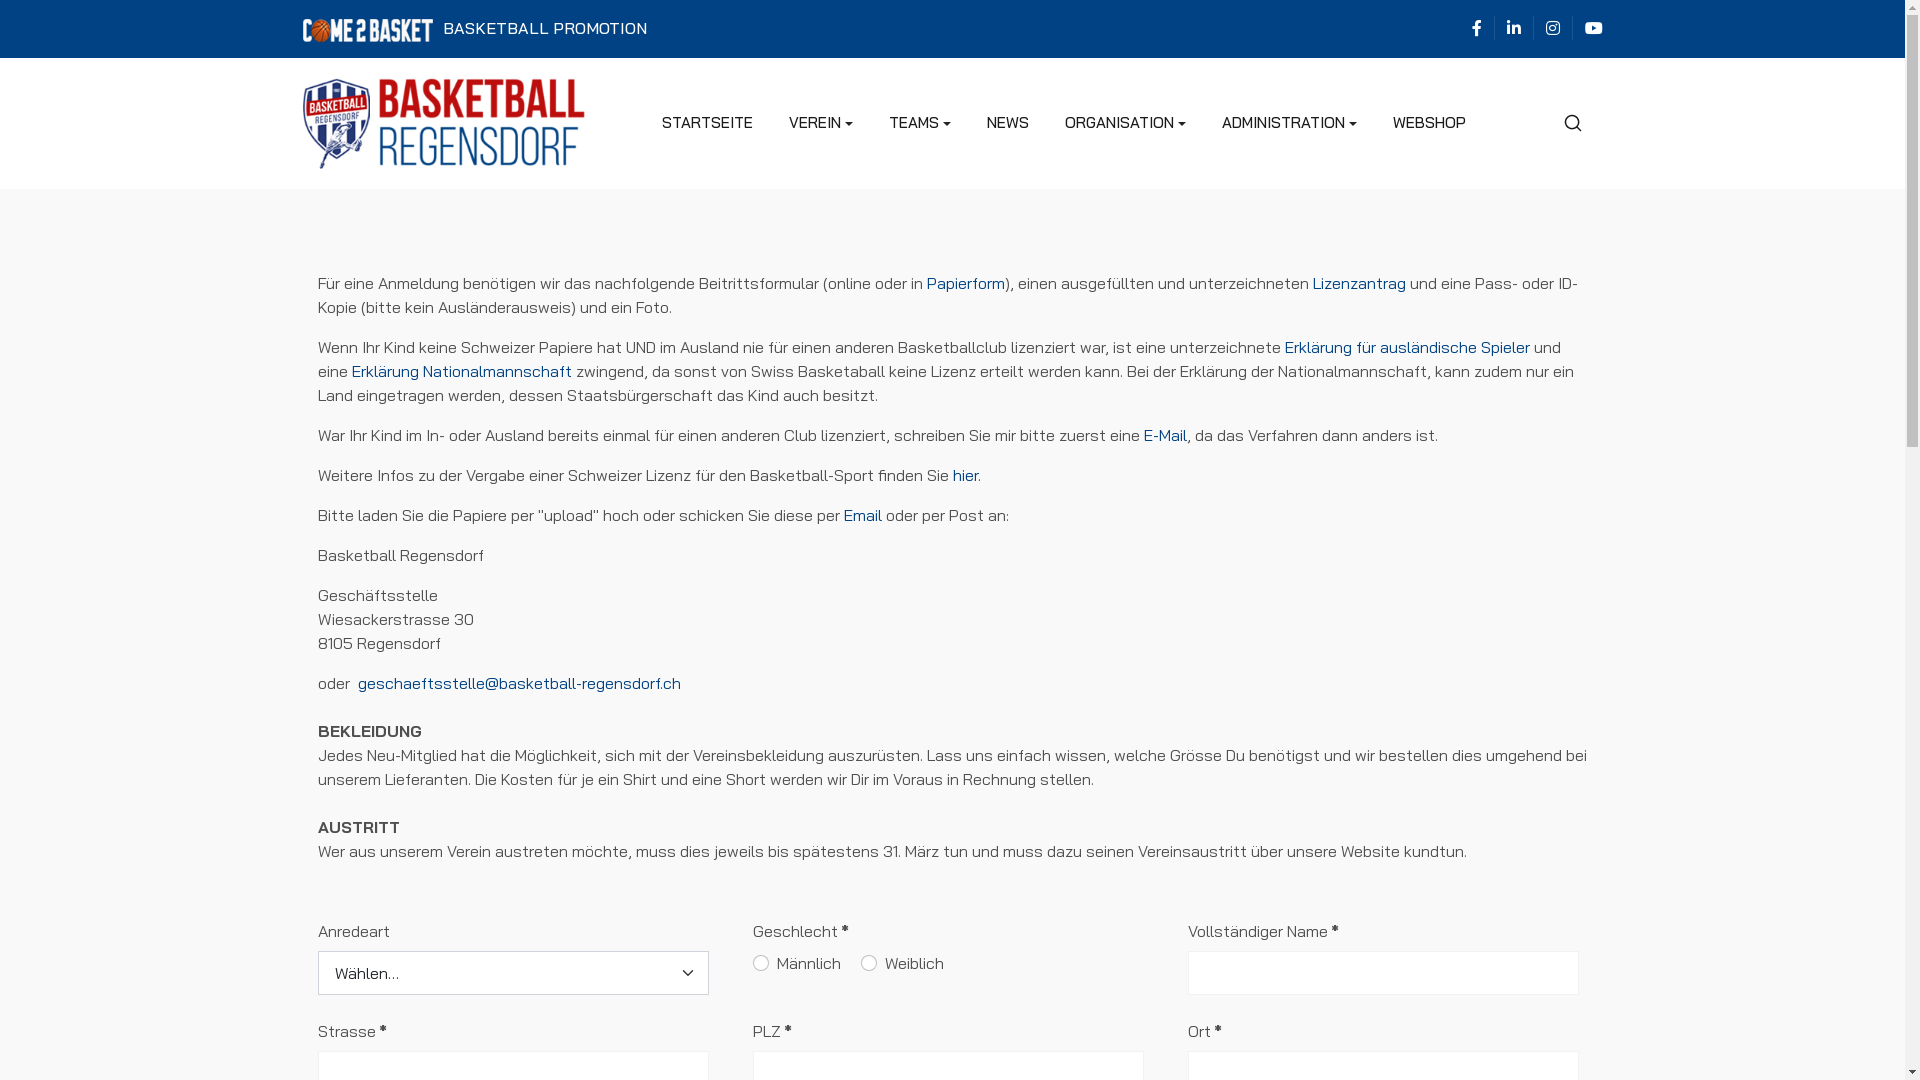  Describe the element at coordinates (474, 29) in the screenshot. I see `BASKETBALL PROMOTION` at that location.